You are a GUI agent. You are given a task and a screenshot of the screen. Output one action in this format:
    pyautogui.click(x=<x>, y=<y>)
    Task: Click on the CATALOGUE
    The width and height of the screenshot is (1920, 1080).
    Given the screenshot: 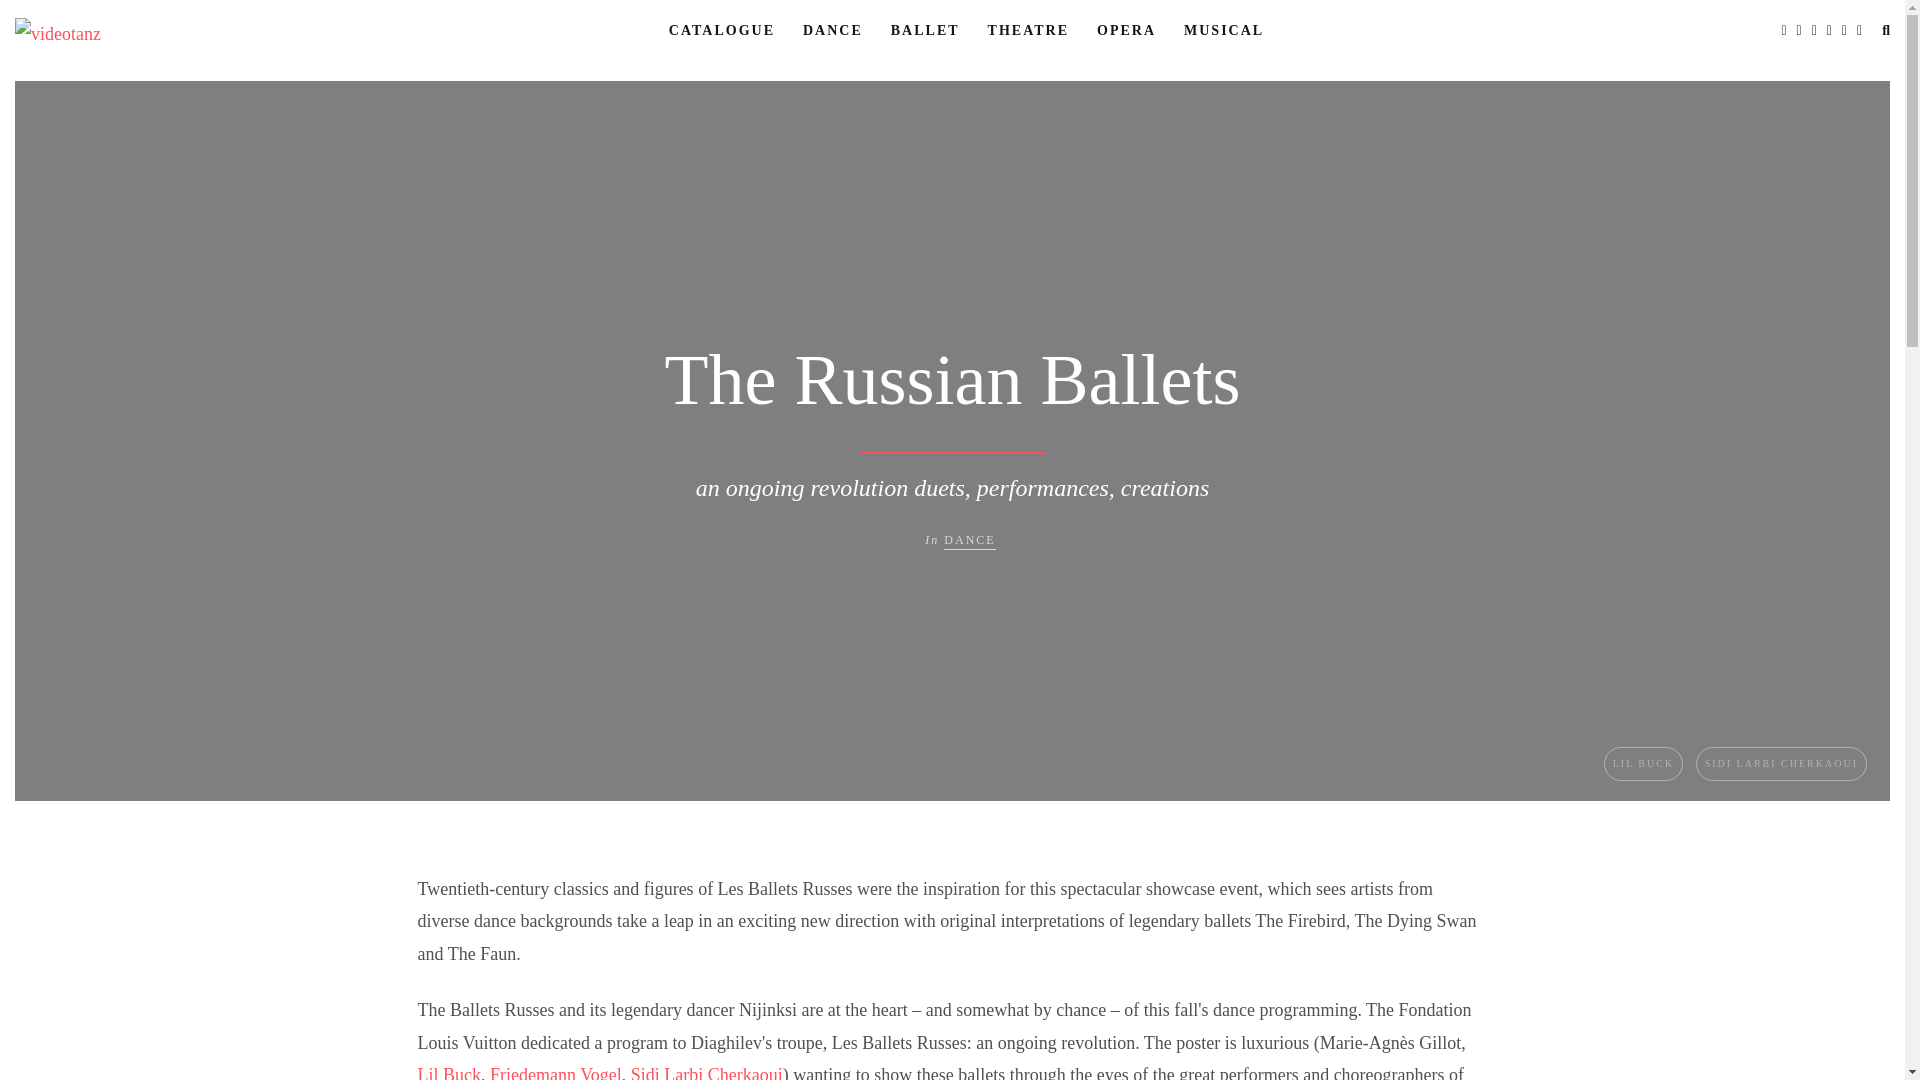 What is the action you would take?
    pyautogui.click(x=722, y=30)
    